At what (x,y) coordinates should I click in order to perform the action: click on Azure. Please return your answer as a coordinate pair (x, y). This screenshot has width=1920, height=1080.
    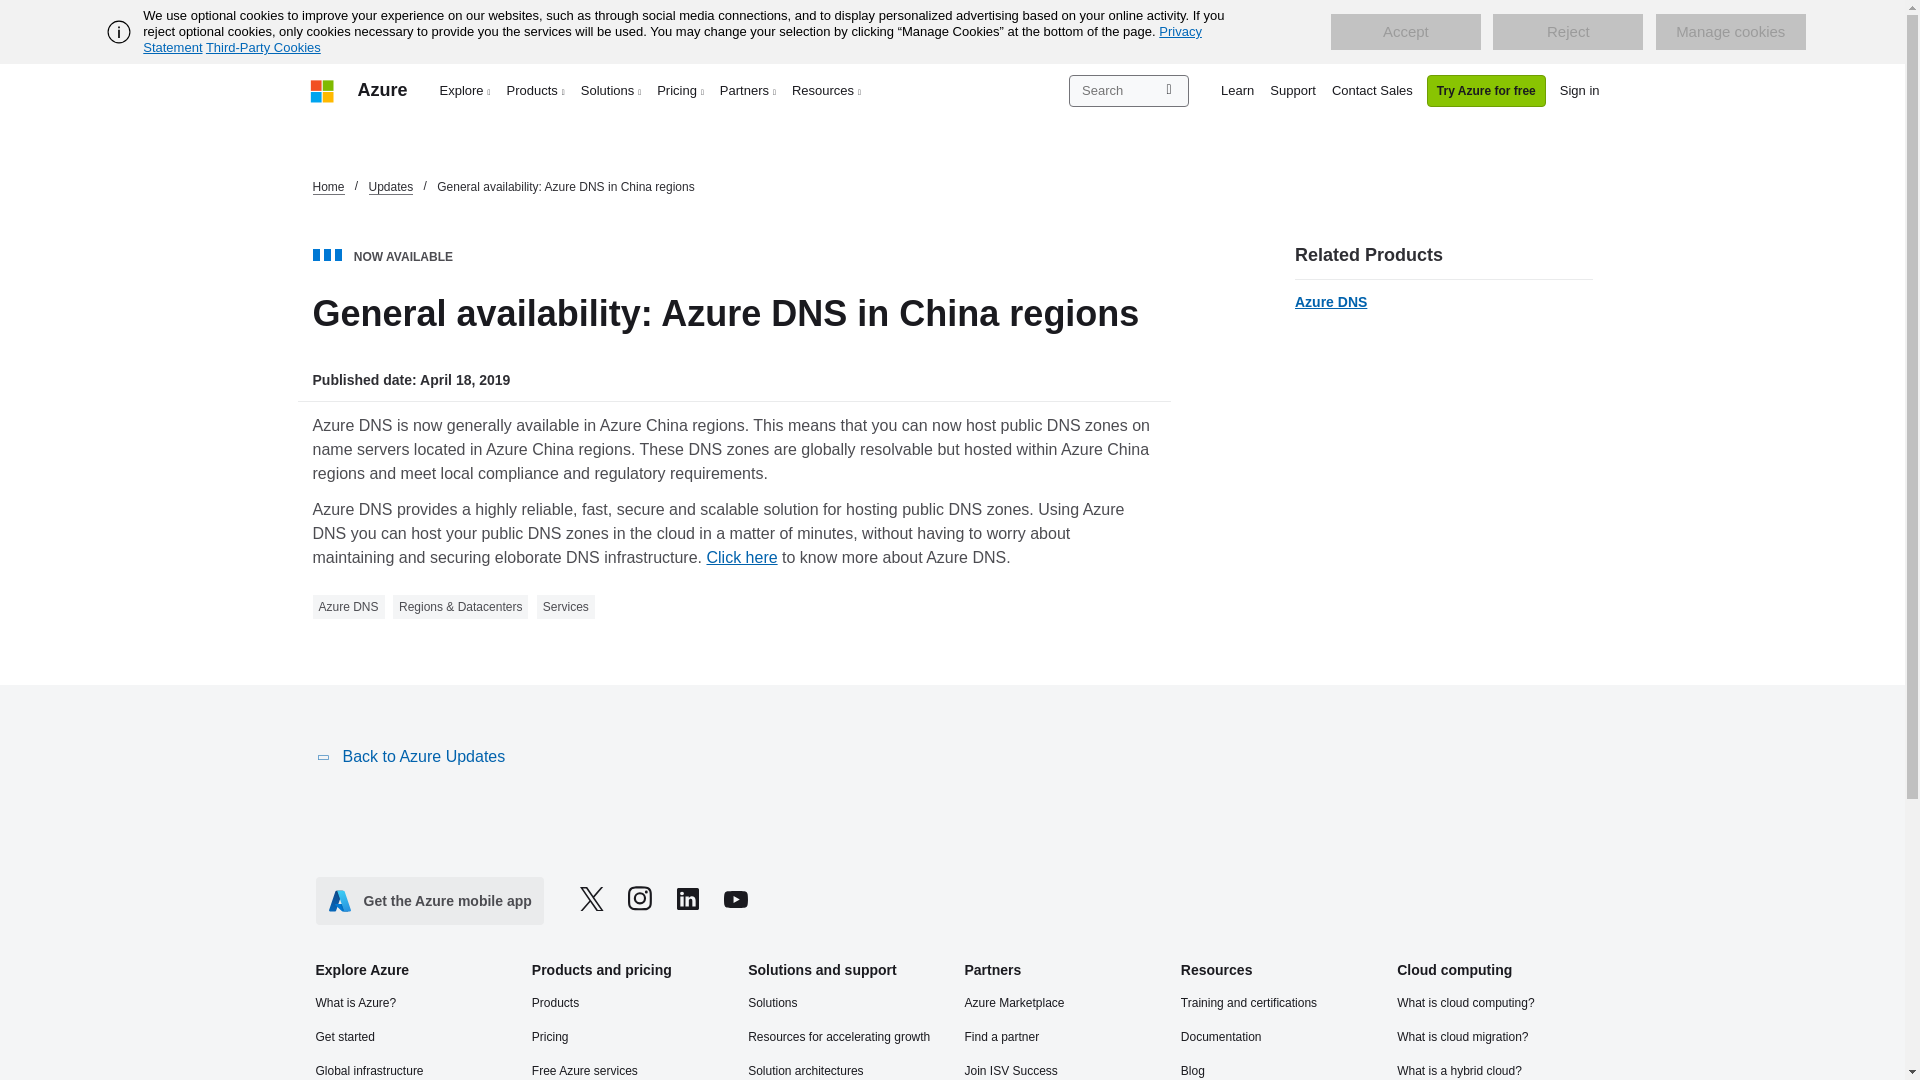
    Looking at the image, I should click on (382, 90).